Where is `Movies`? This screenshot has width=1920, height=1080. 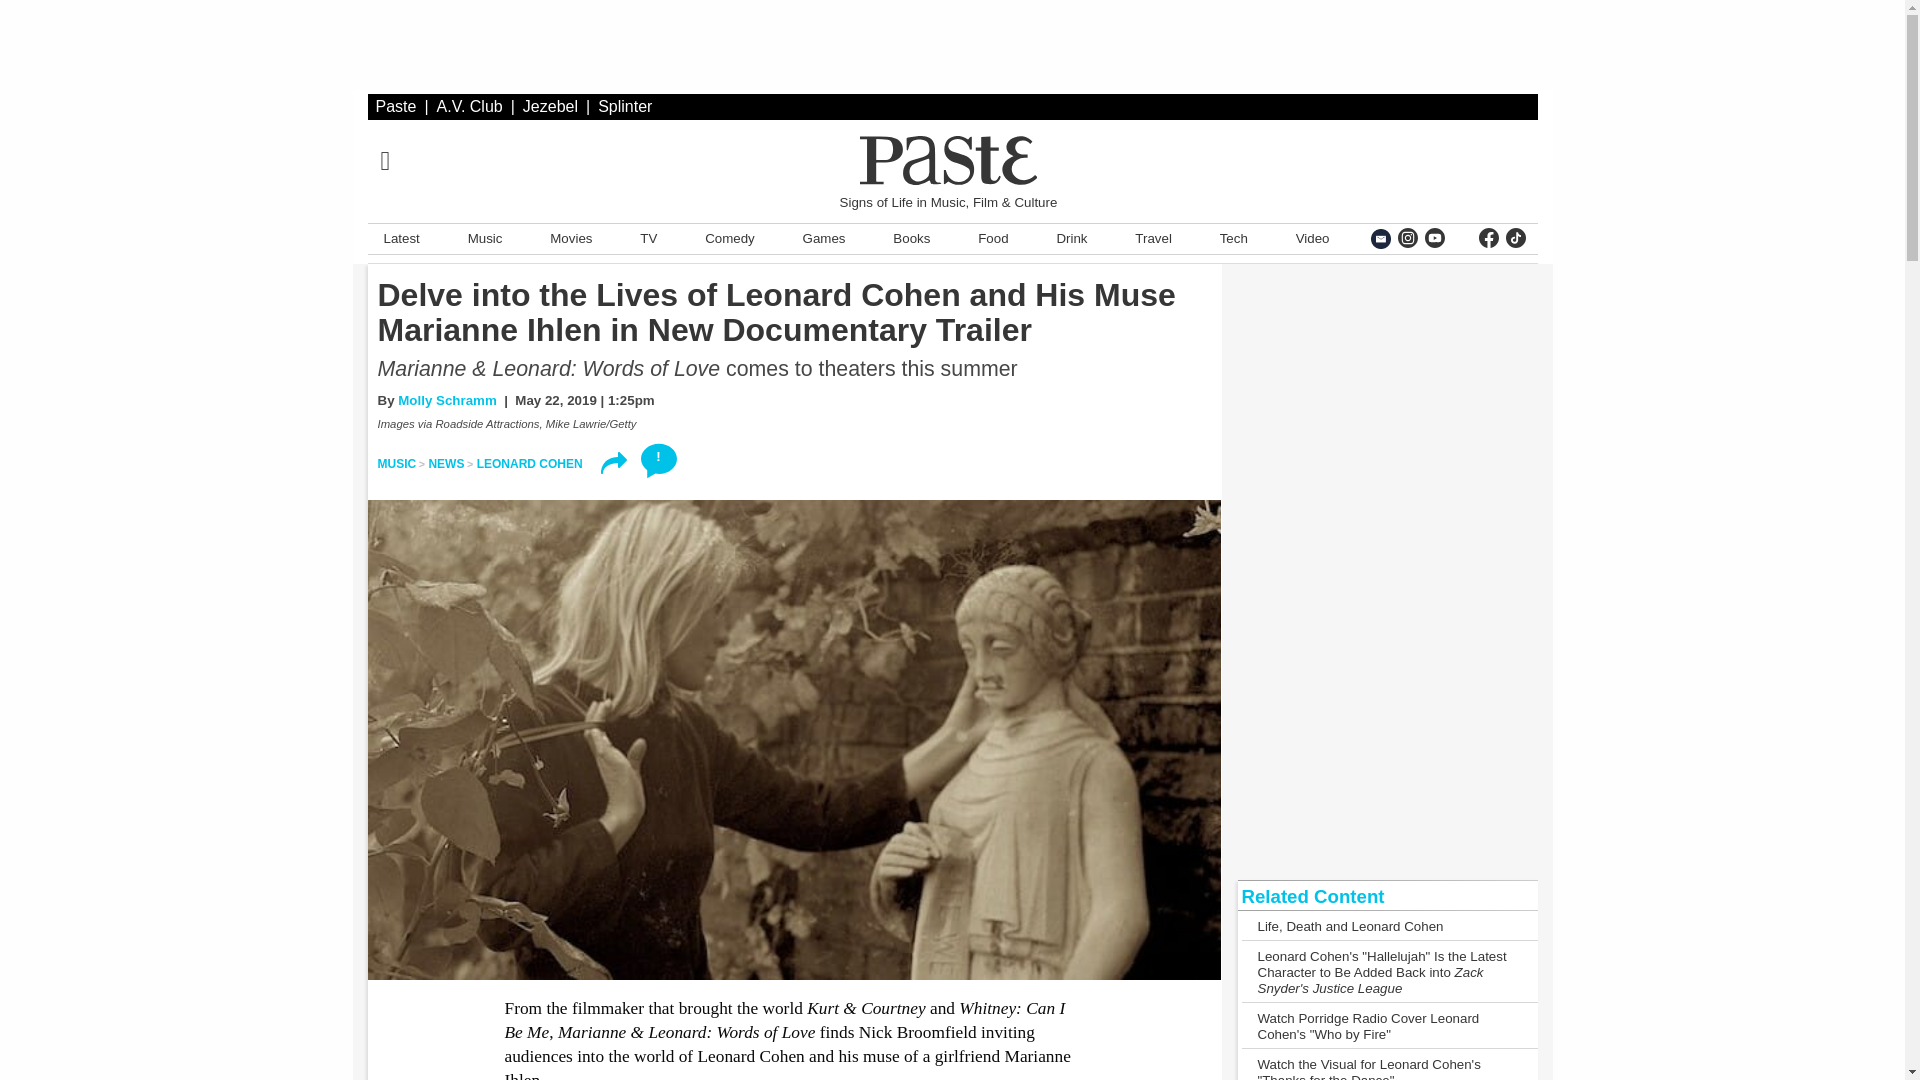
Movies is located at coordinates (570, 238).